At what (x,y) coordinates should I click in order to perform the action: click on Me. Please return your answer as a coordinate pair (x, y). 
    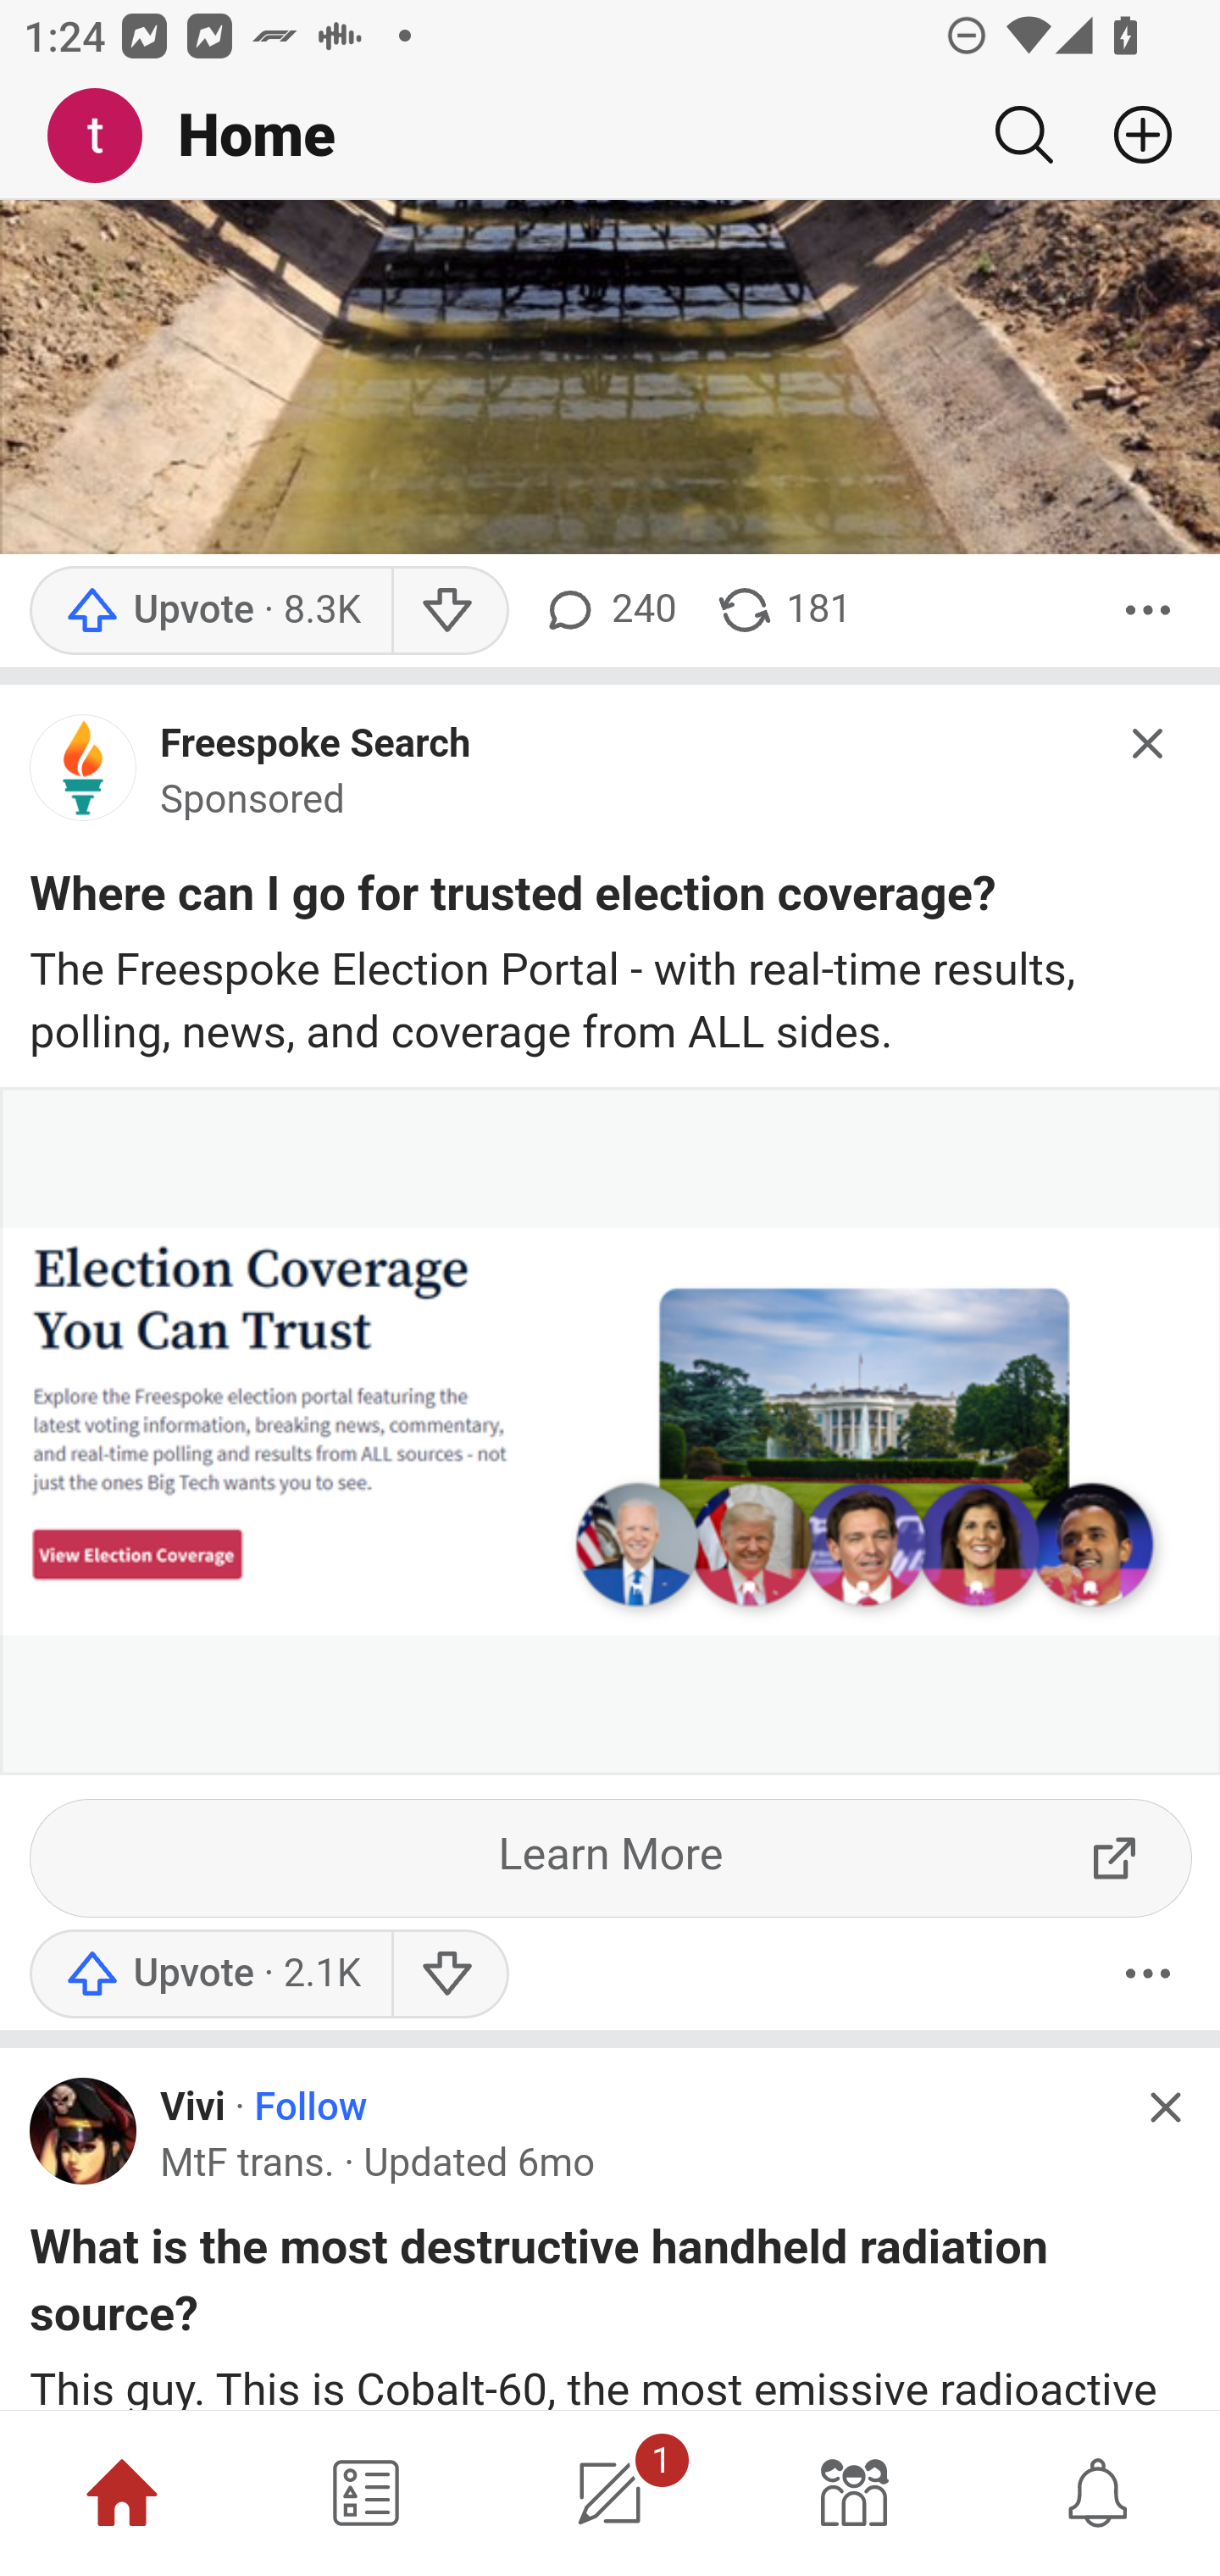
    Looking at the image, I should click on (107, 136).